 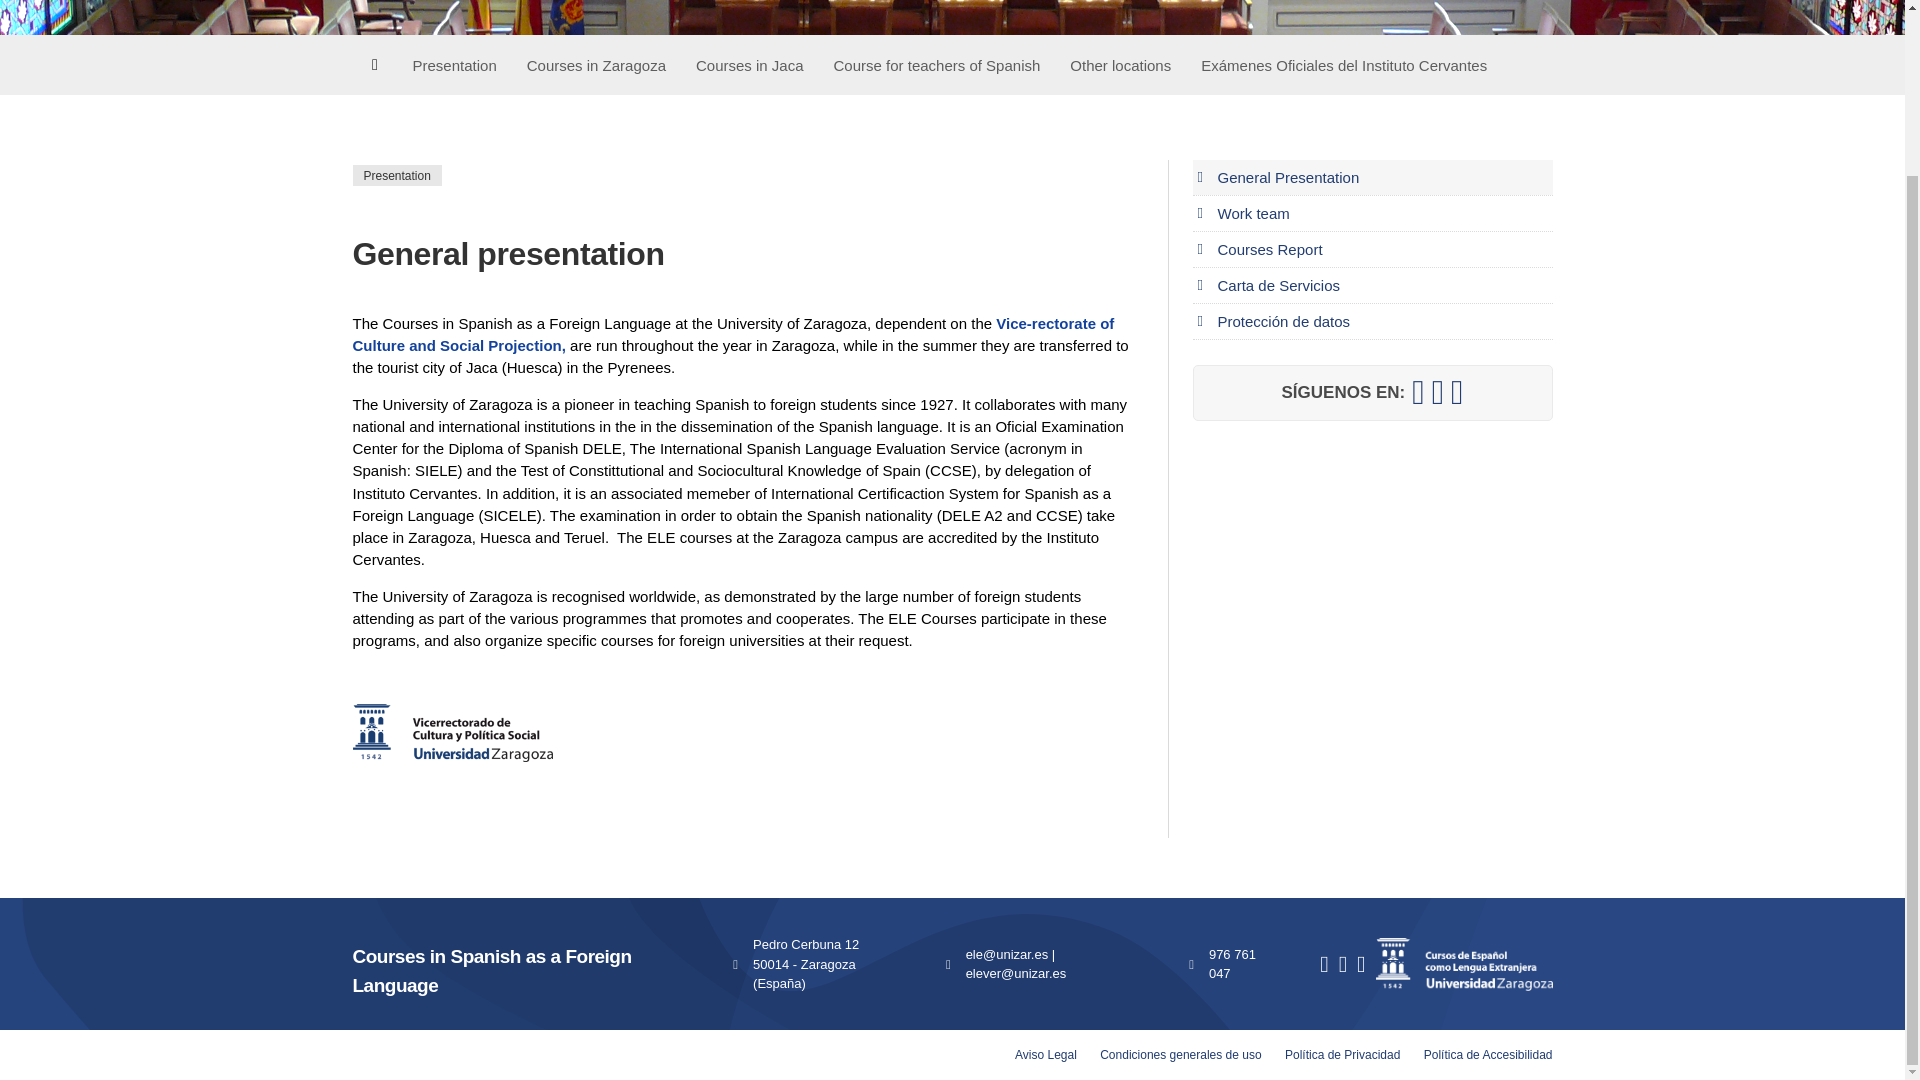 What do you see at coordinates (1180, 1054) in the screenshot?
I see `Condiciones generales de uso` at bounding box center [1180, 1054].